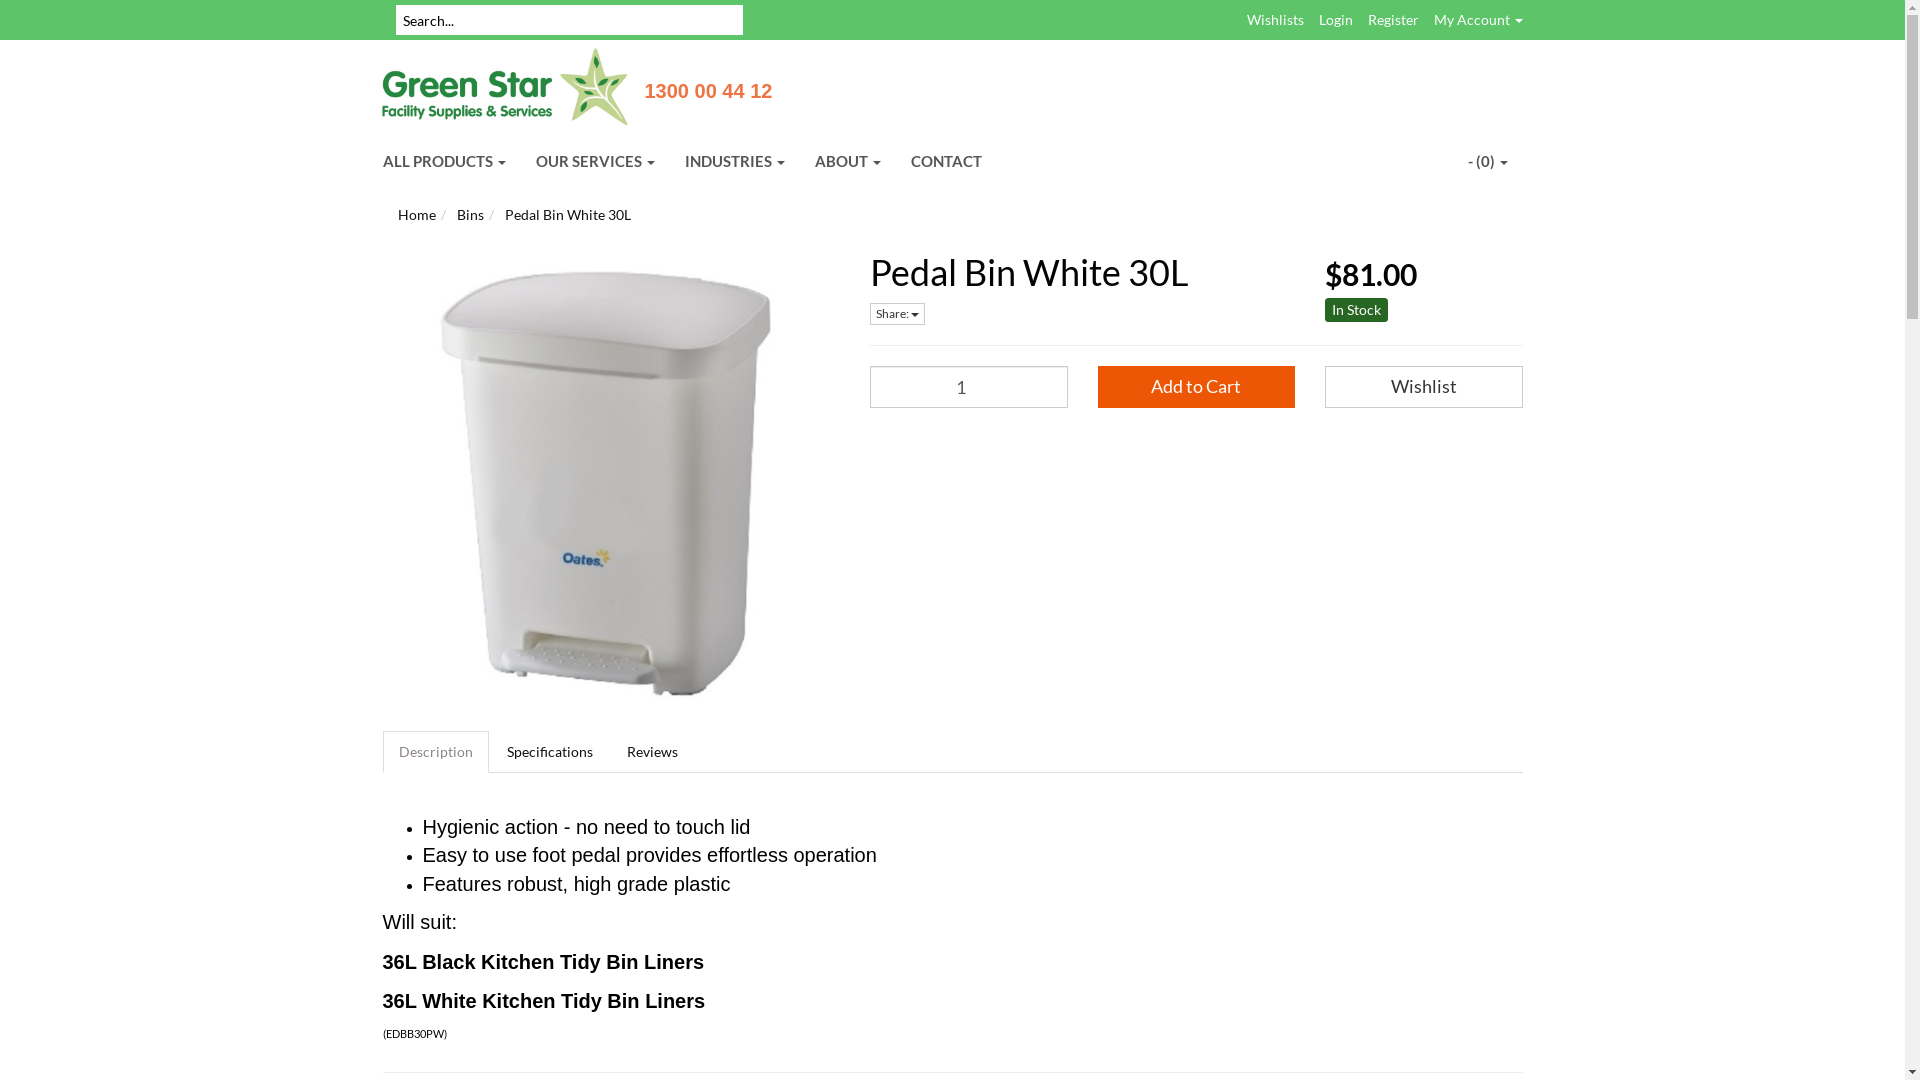 This screenshot has height=1080, width=1920. I want to click on Register, so click(1394, 20).